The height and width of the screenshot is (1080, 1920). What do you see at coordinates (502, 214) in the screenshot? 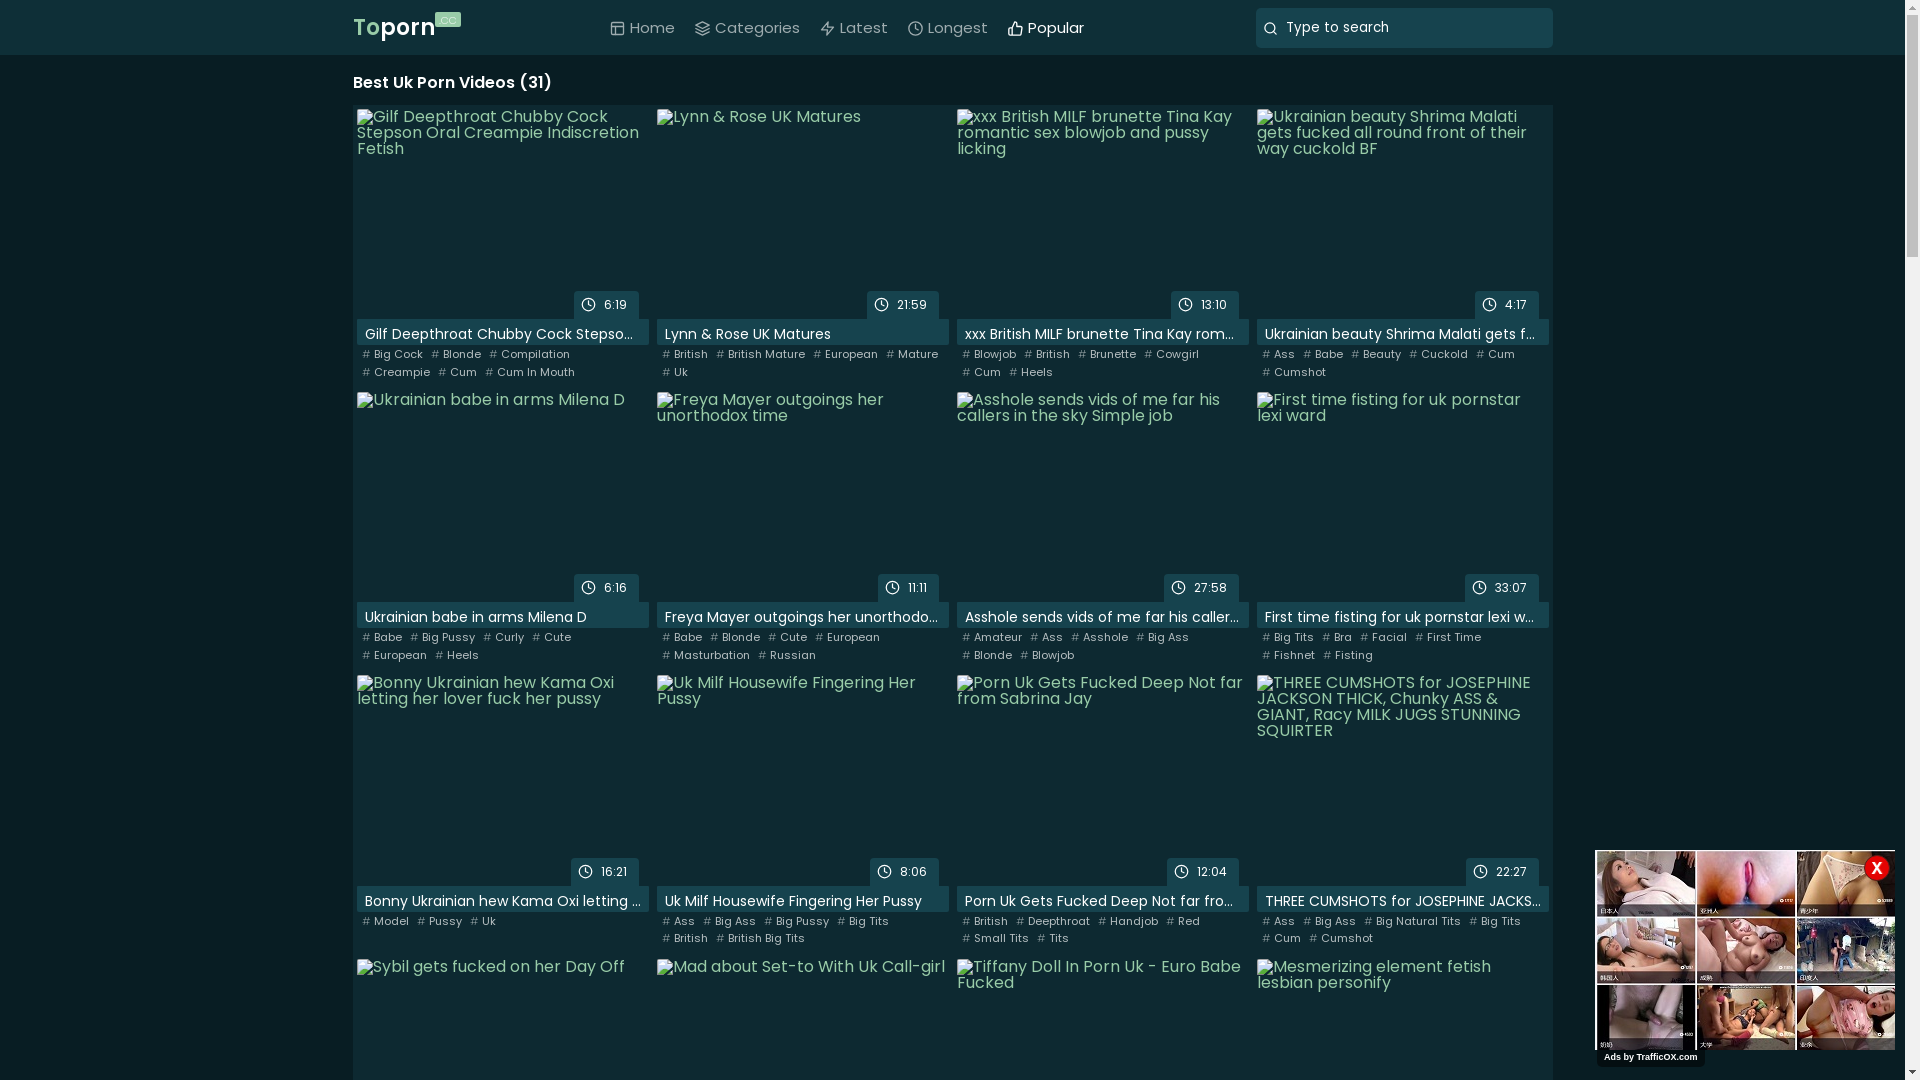
I see `6:19` at bounding box center [502, 214].